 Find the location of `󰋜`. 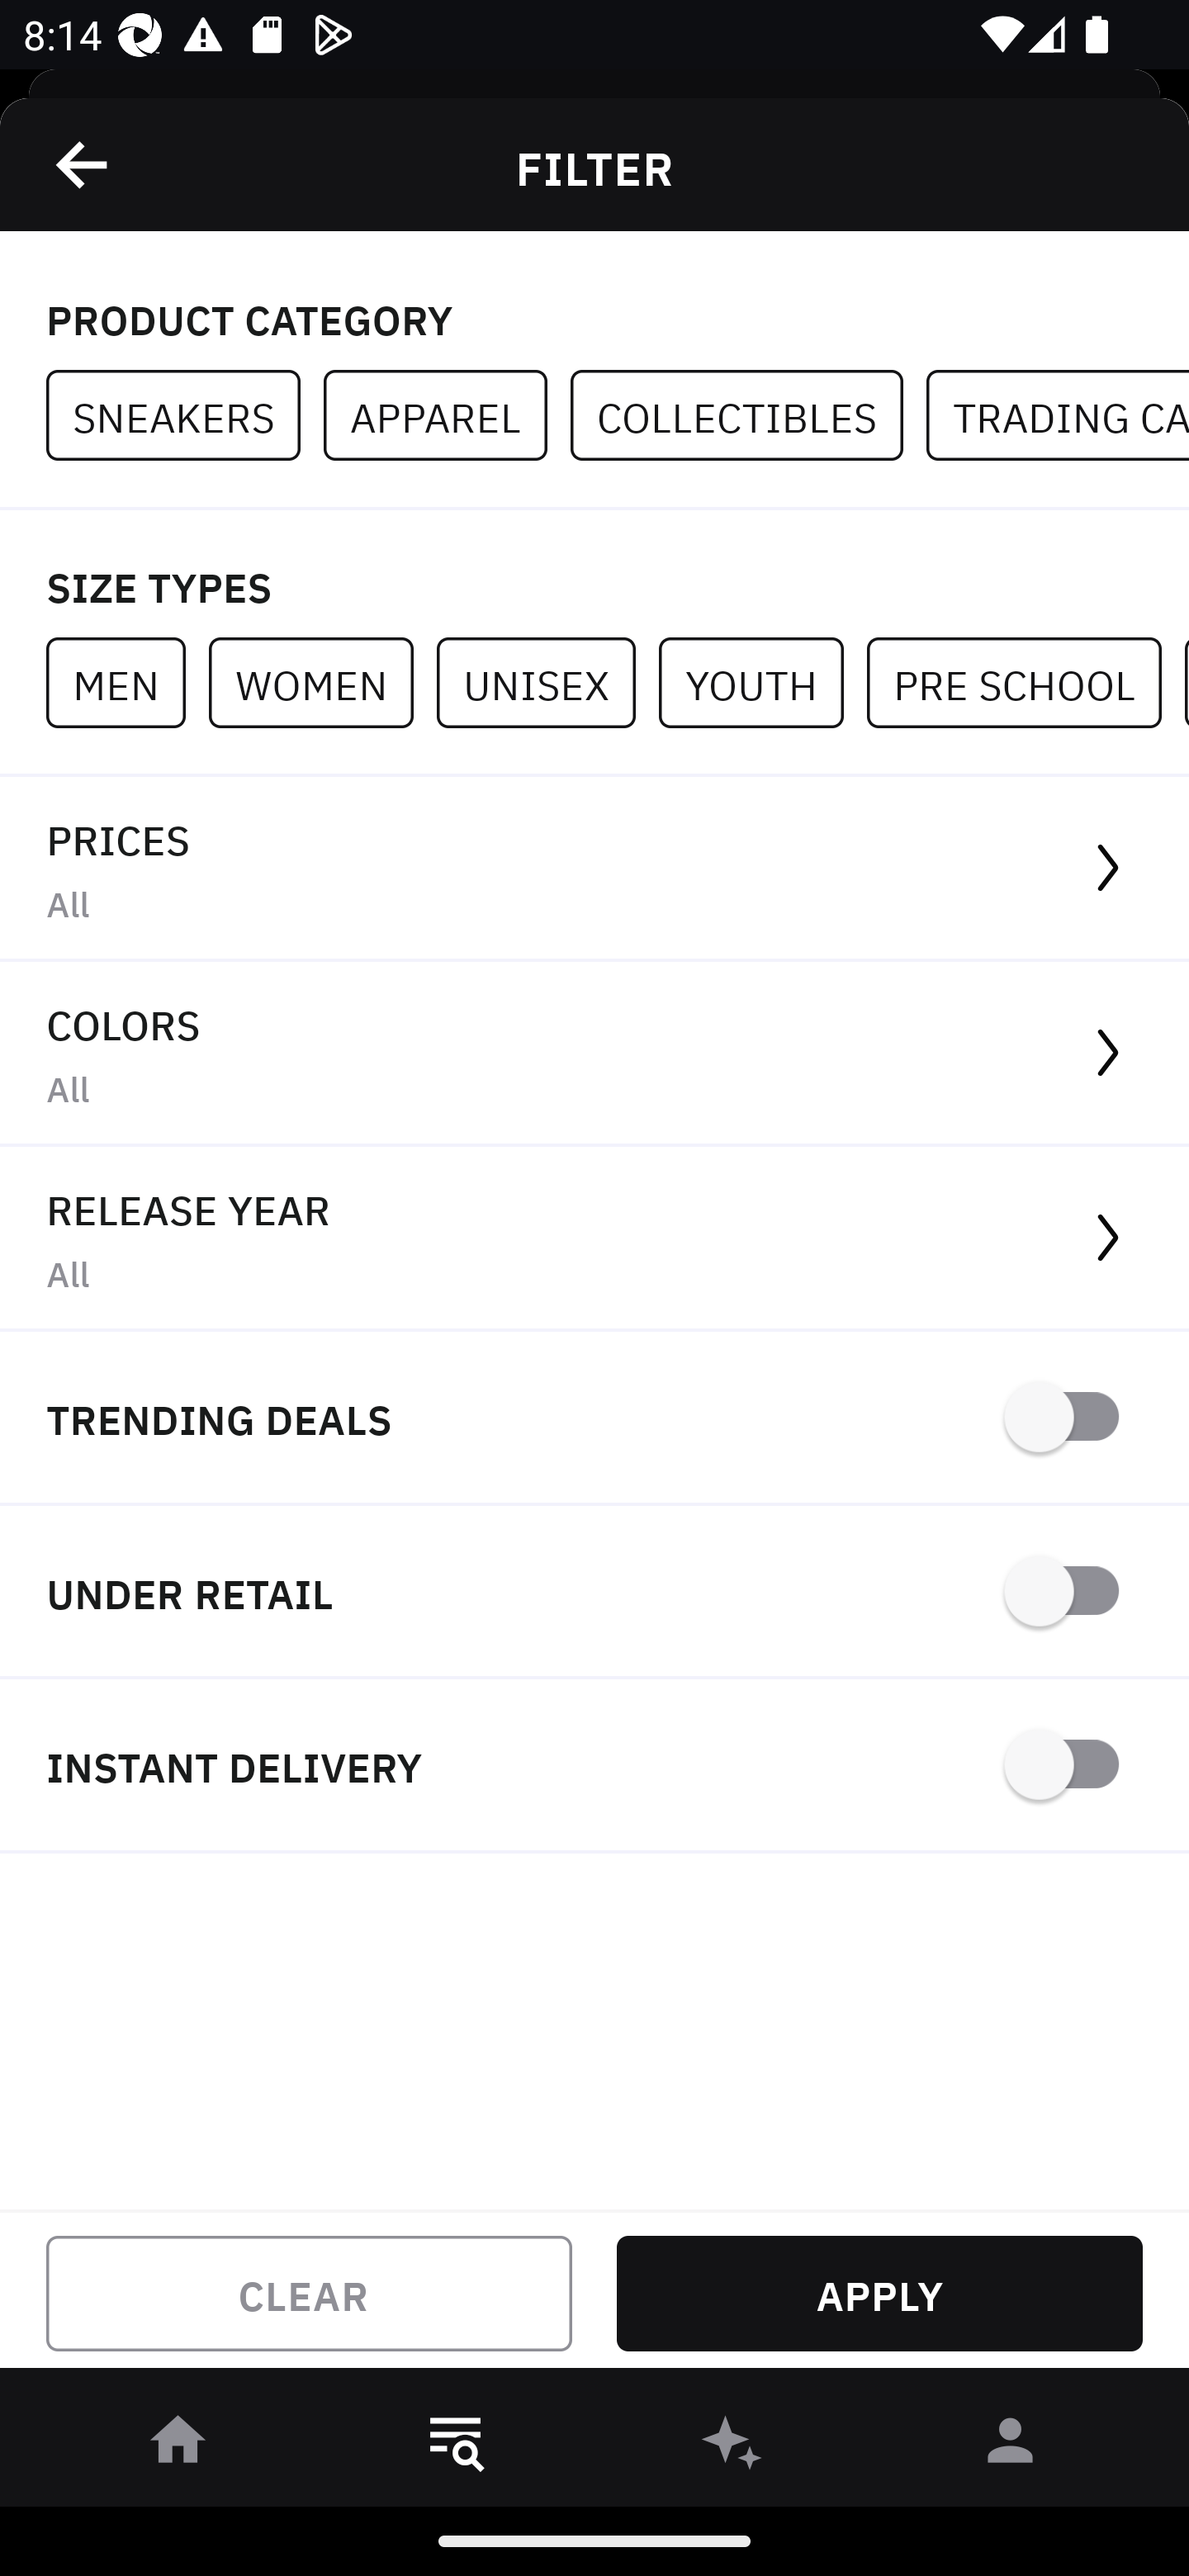

󰋜 is located at coordinates (178, 2446).